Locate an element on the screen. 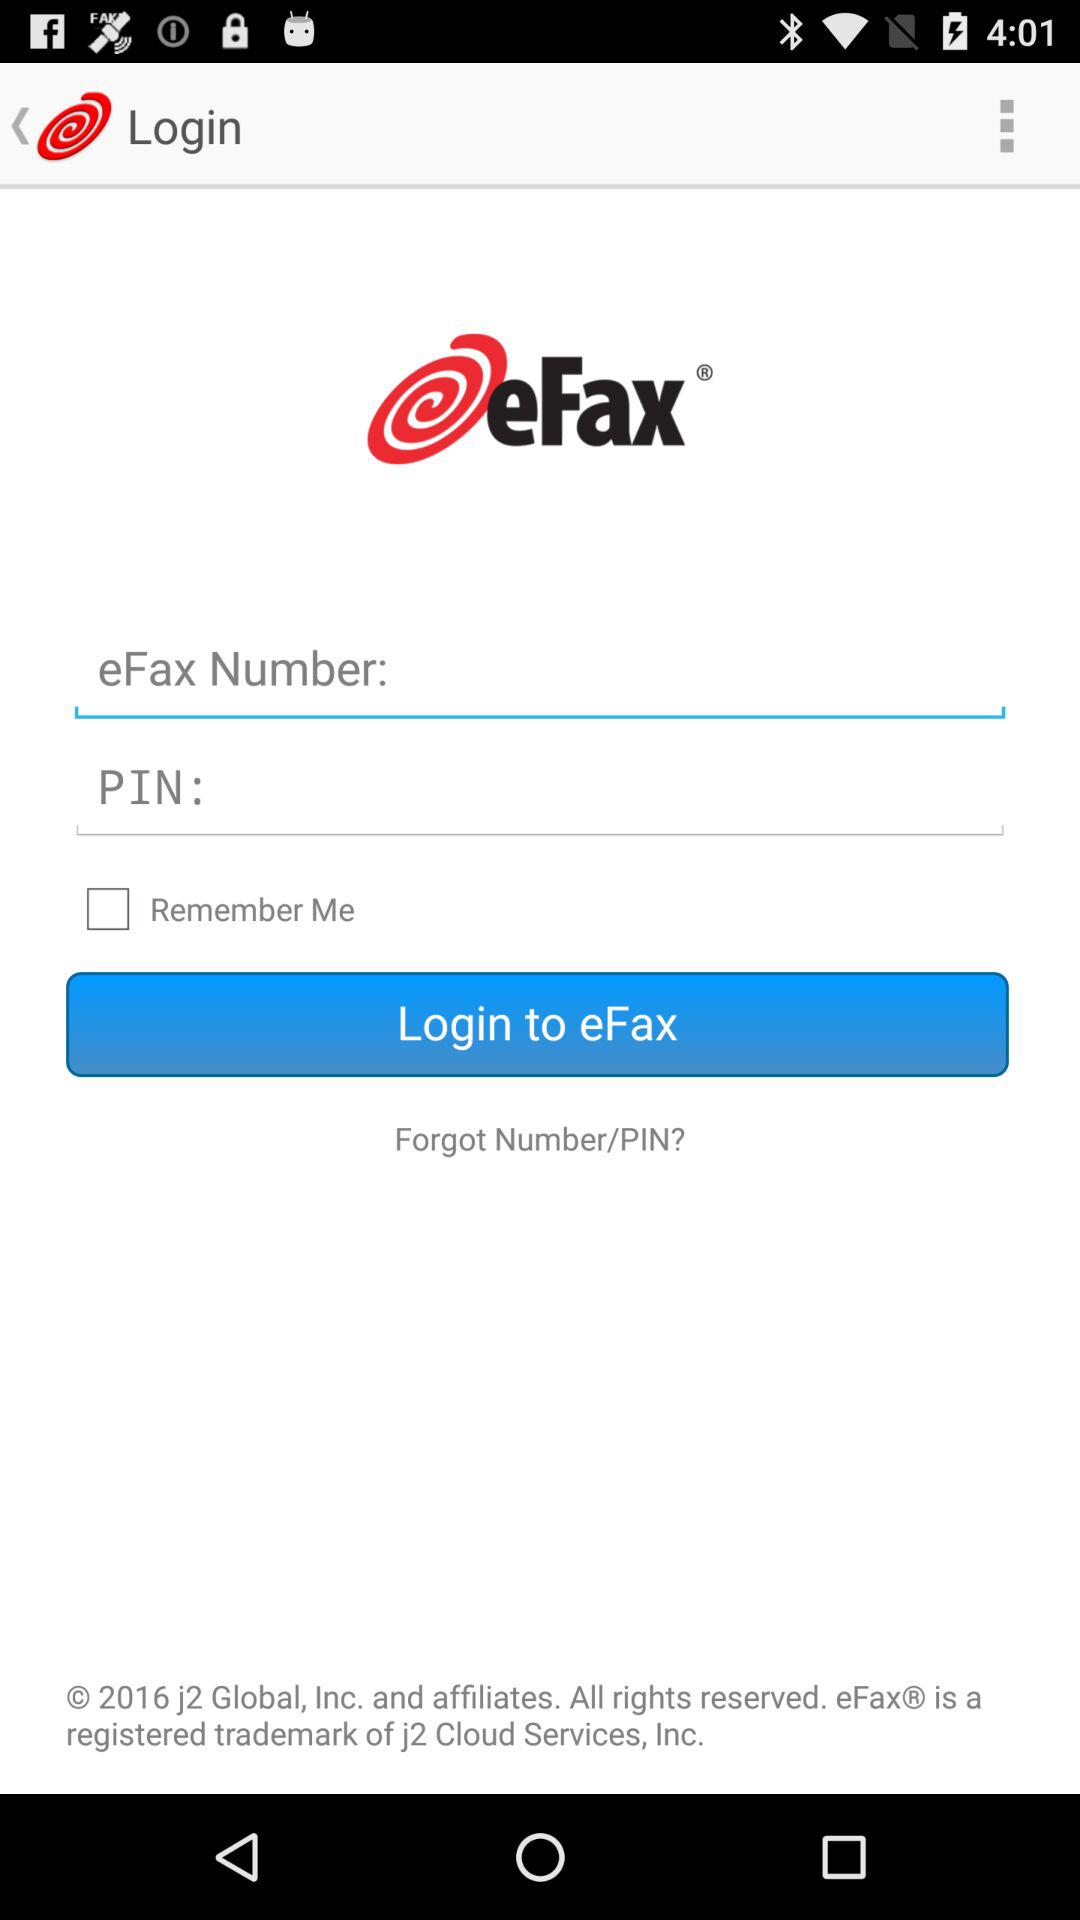 This screenshot has height=1920, width=1080. swipe until the forgot number/pin? icon is located at coordinates (540, 1138).